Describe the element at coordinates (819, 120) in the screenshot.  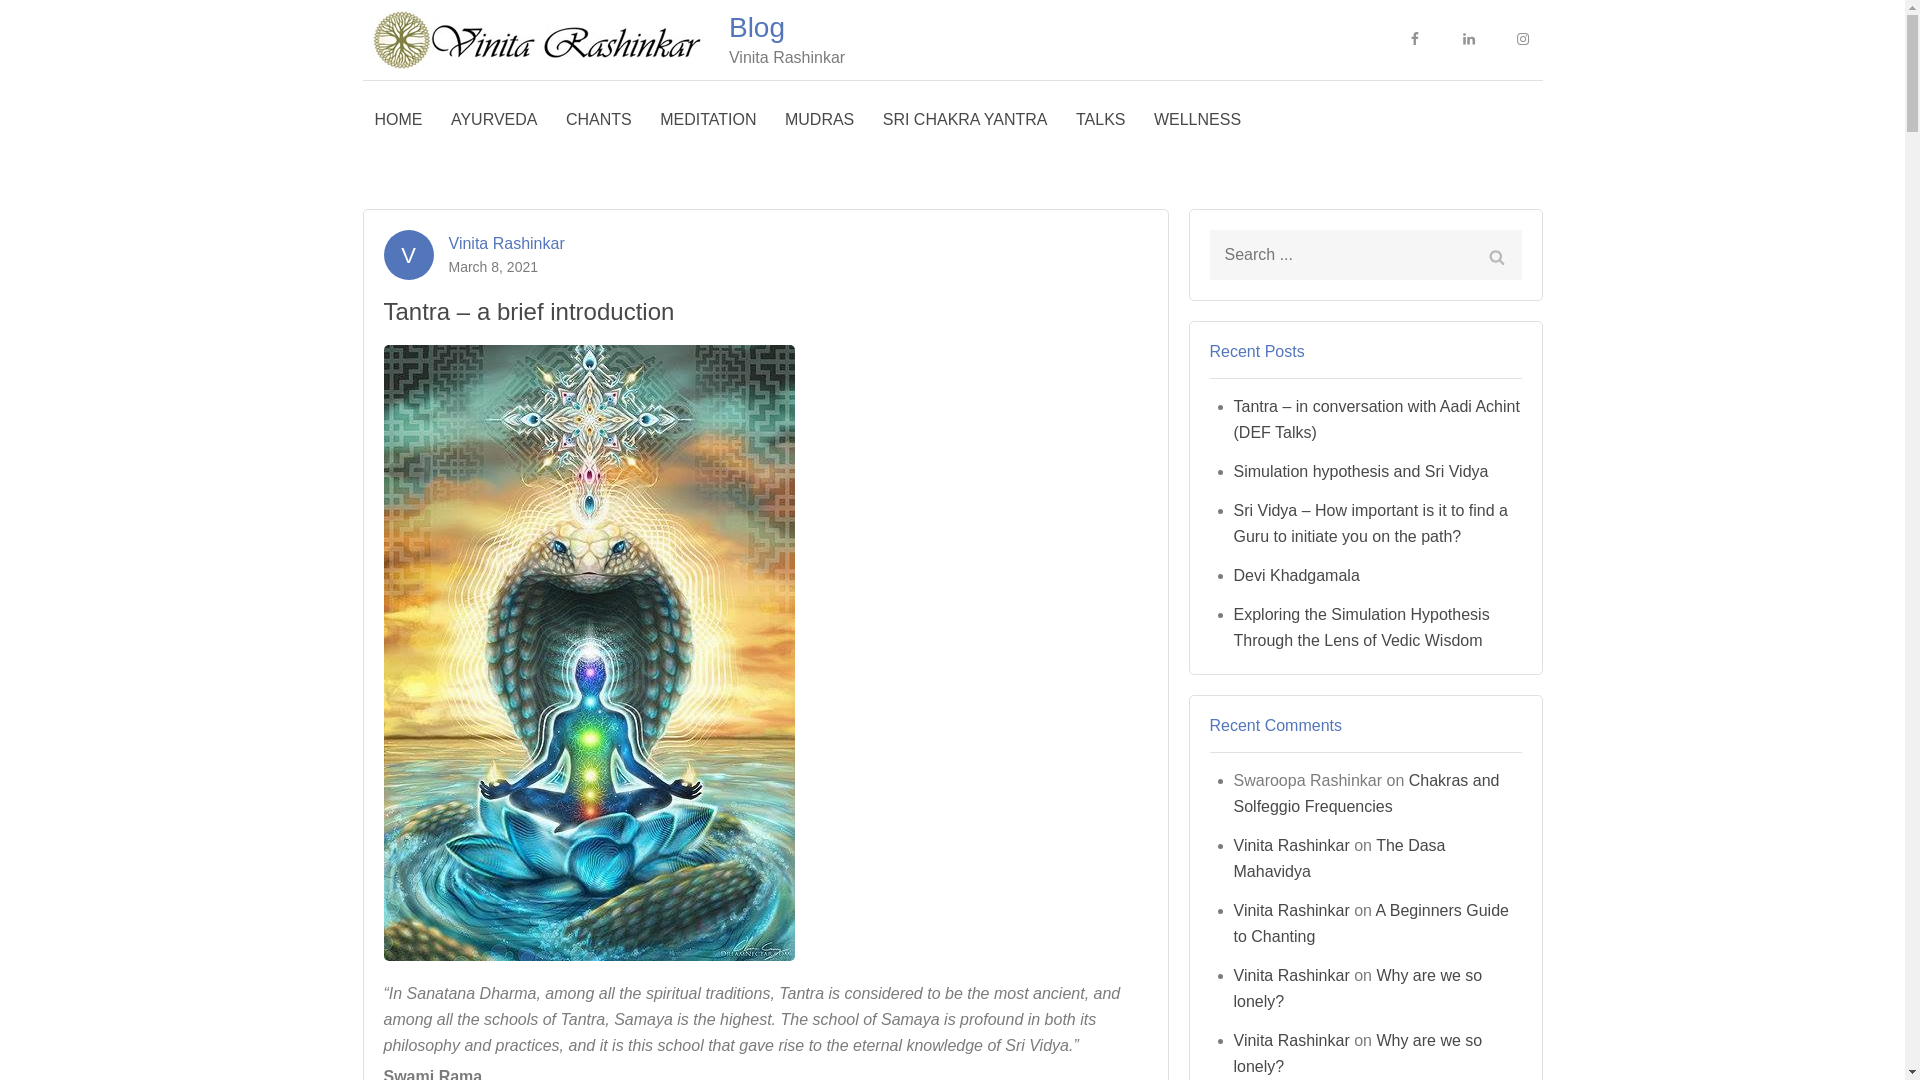
I see `MUDRAS` at that location.